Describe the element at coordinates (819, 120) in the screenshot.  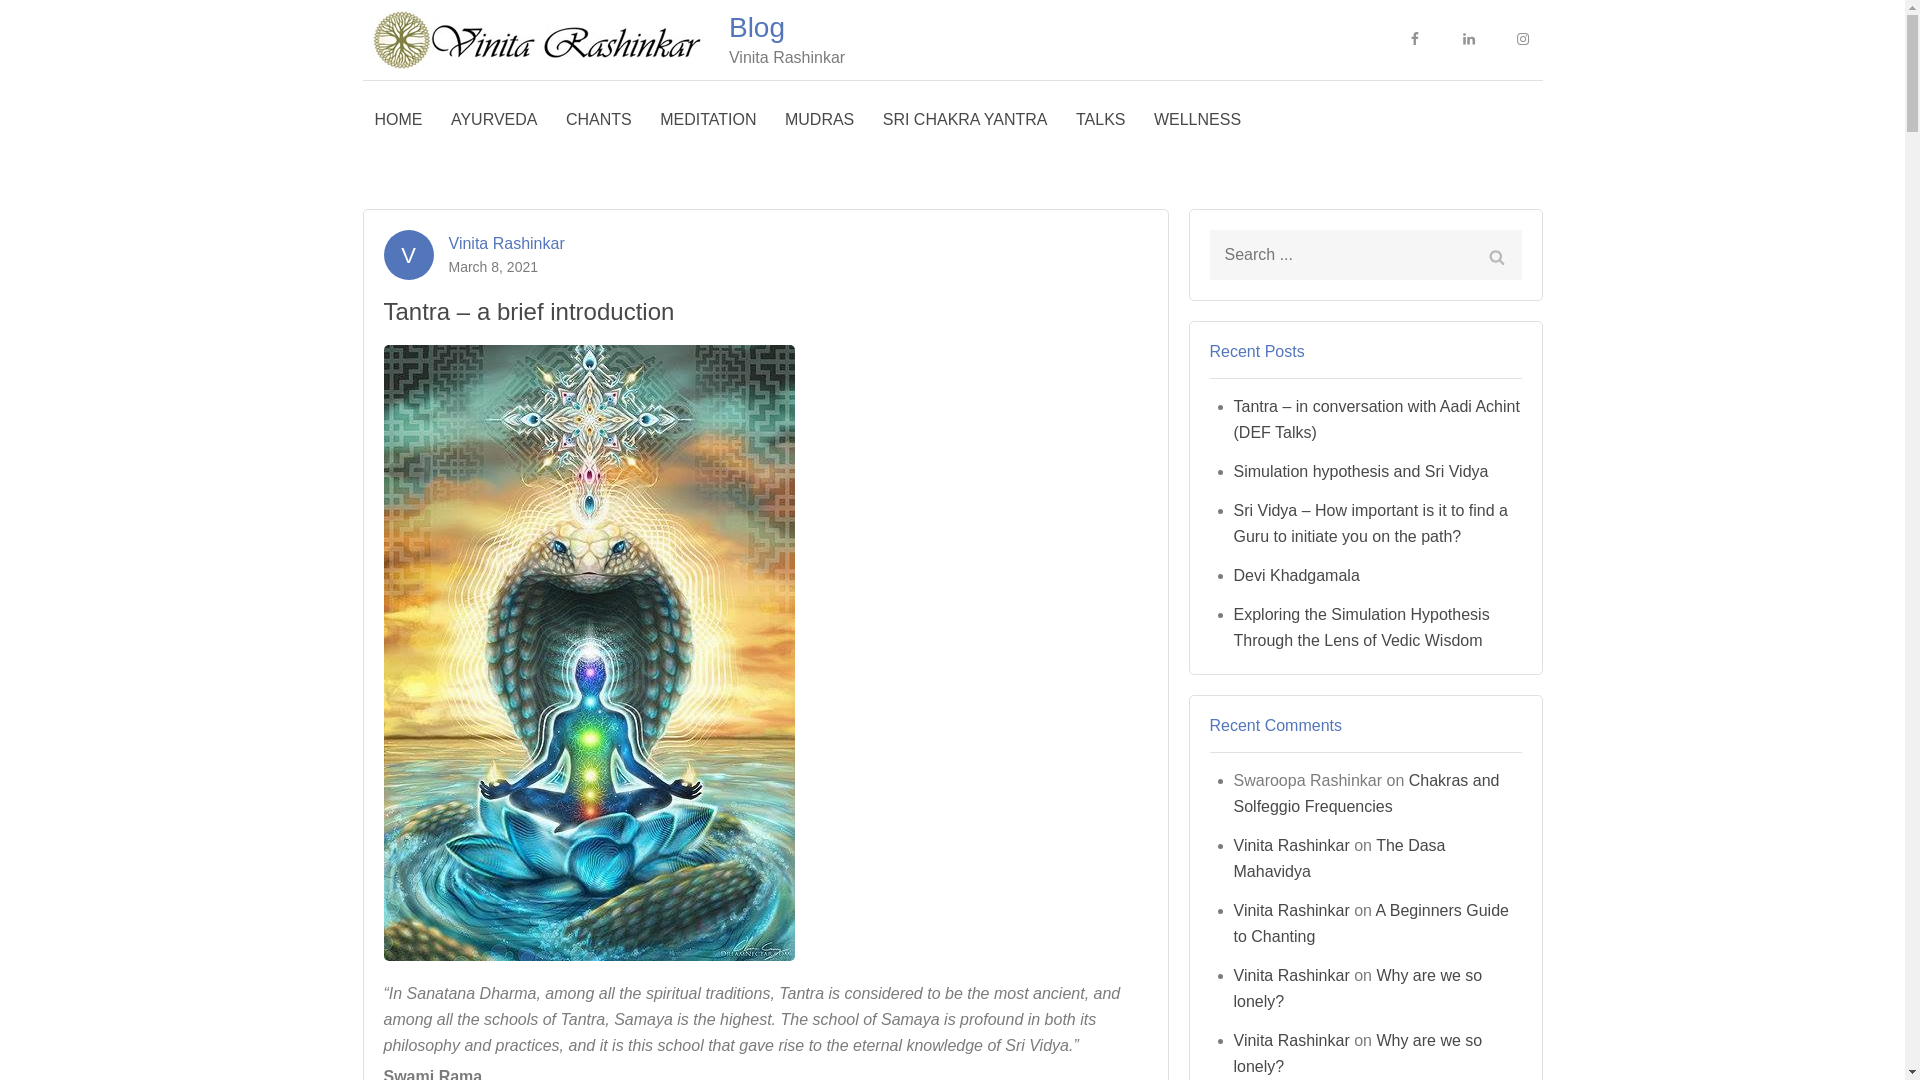
I see `MUDRAS` at that location.